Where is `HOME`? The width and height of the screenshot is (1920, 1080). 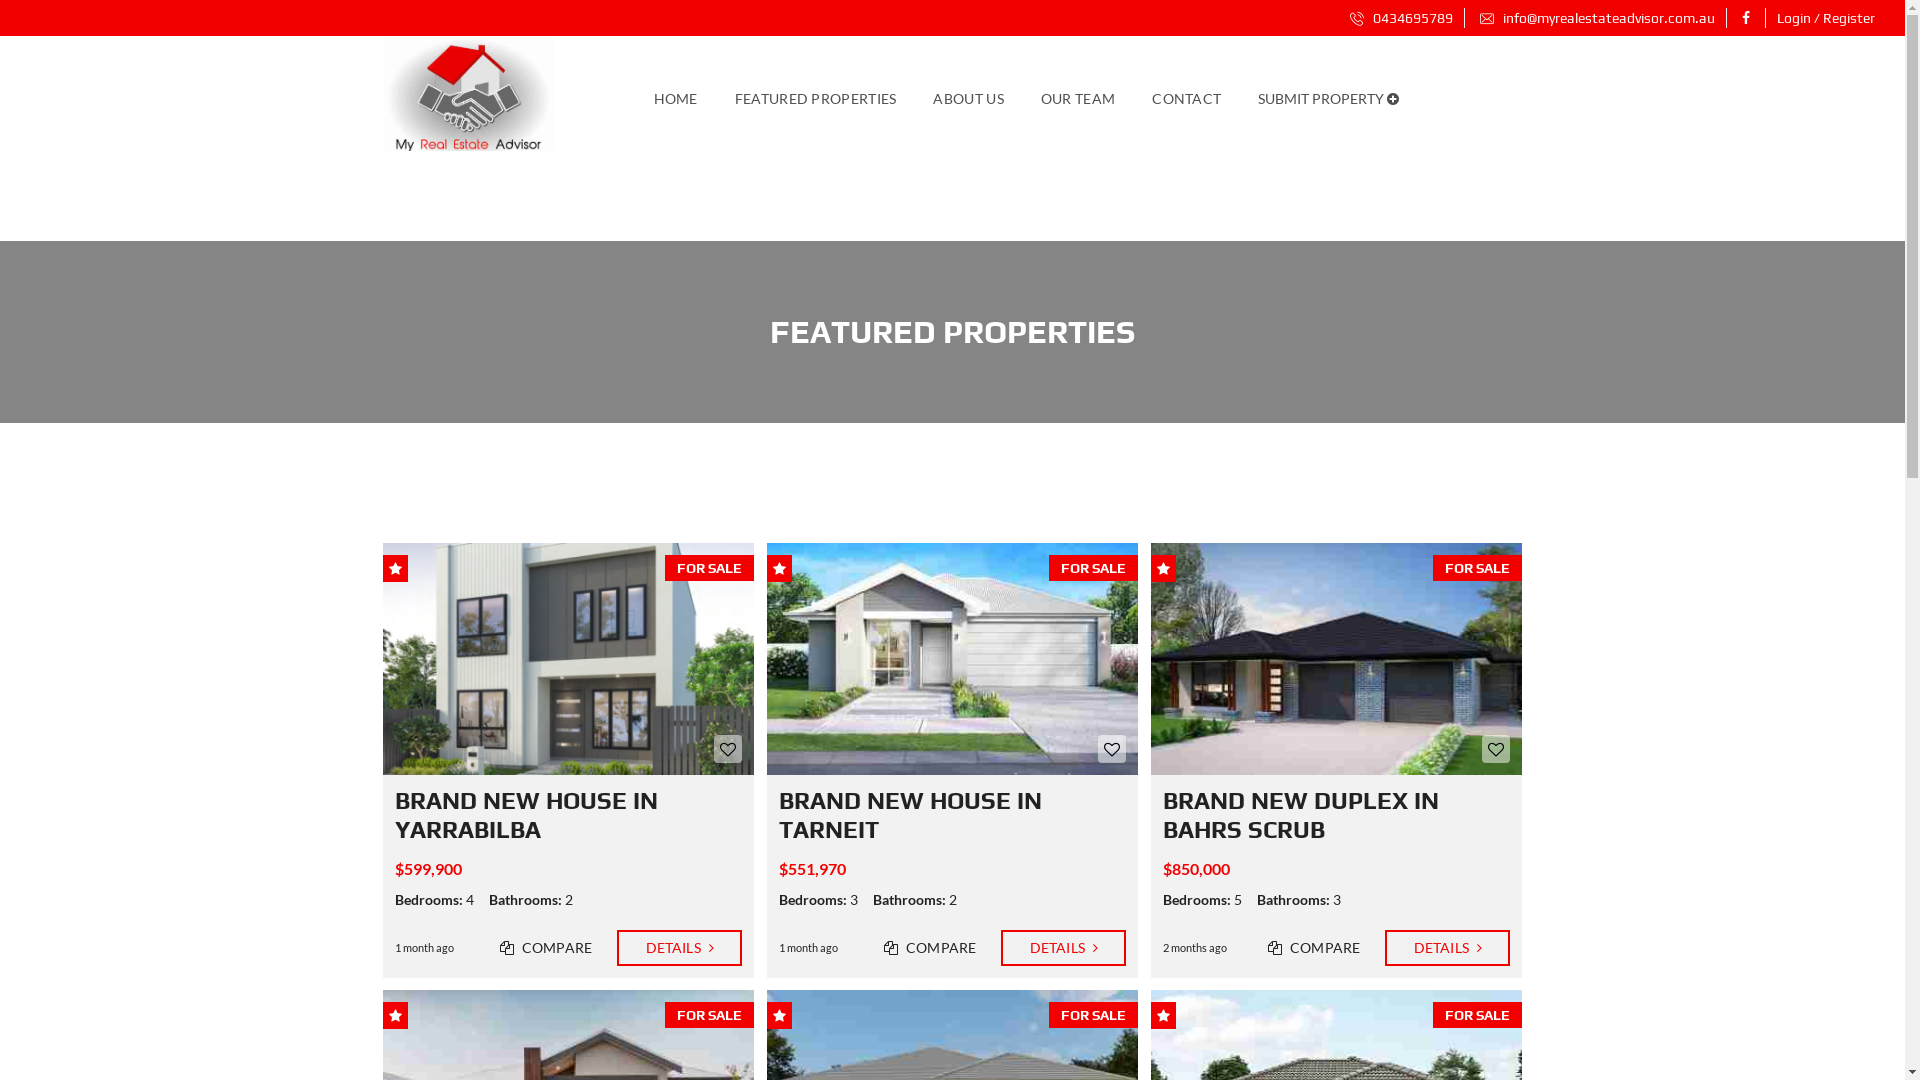
HOME is located at coordinates (676, 98).